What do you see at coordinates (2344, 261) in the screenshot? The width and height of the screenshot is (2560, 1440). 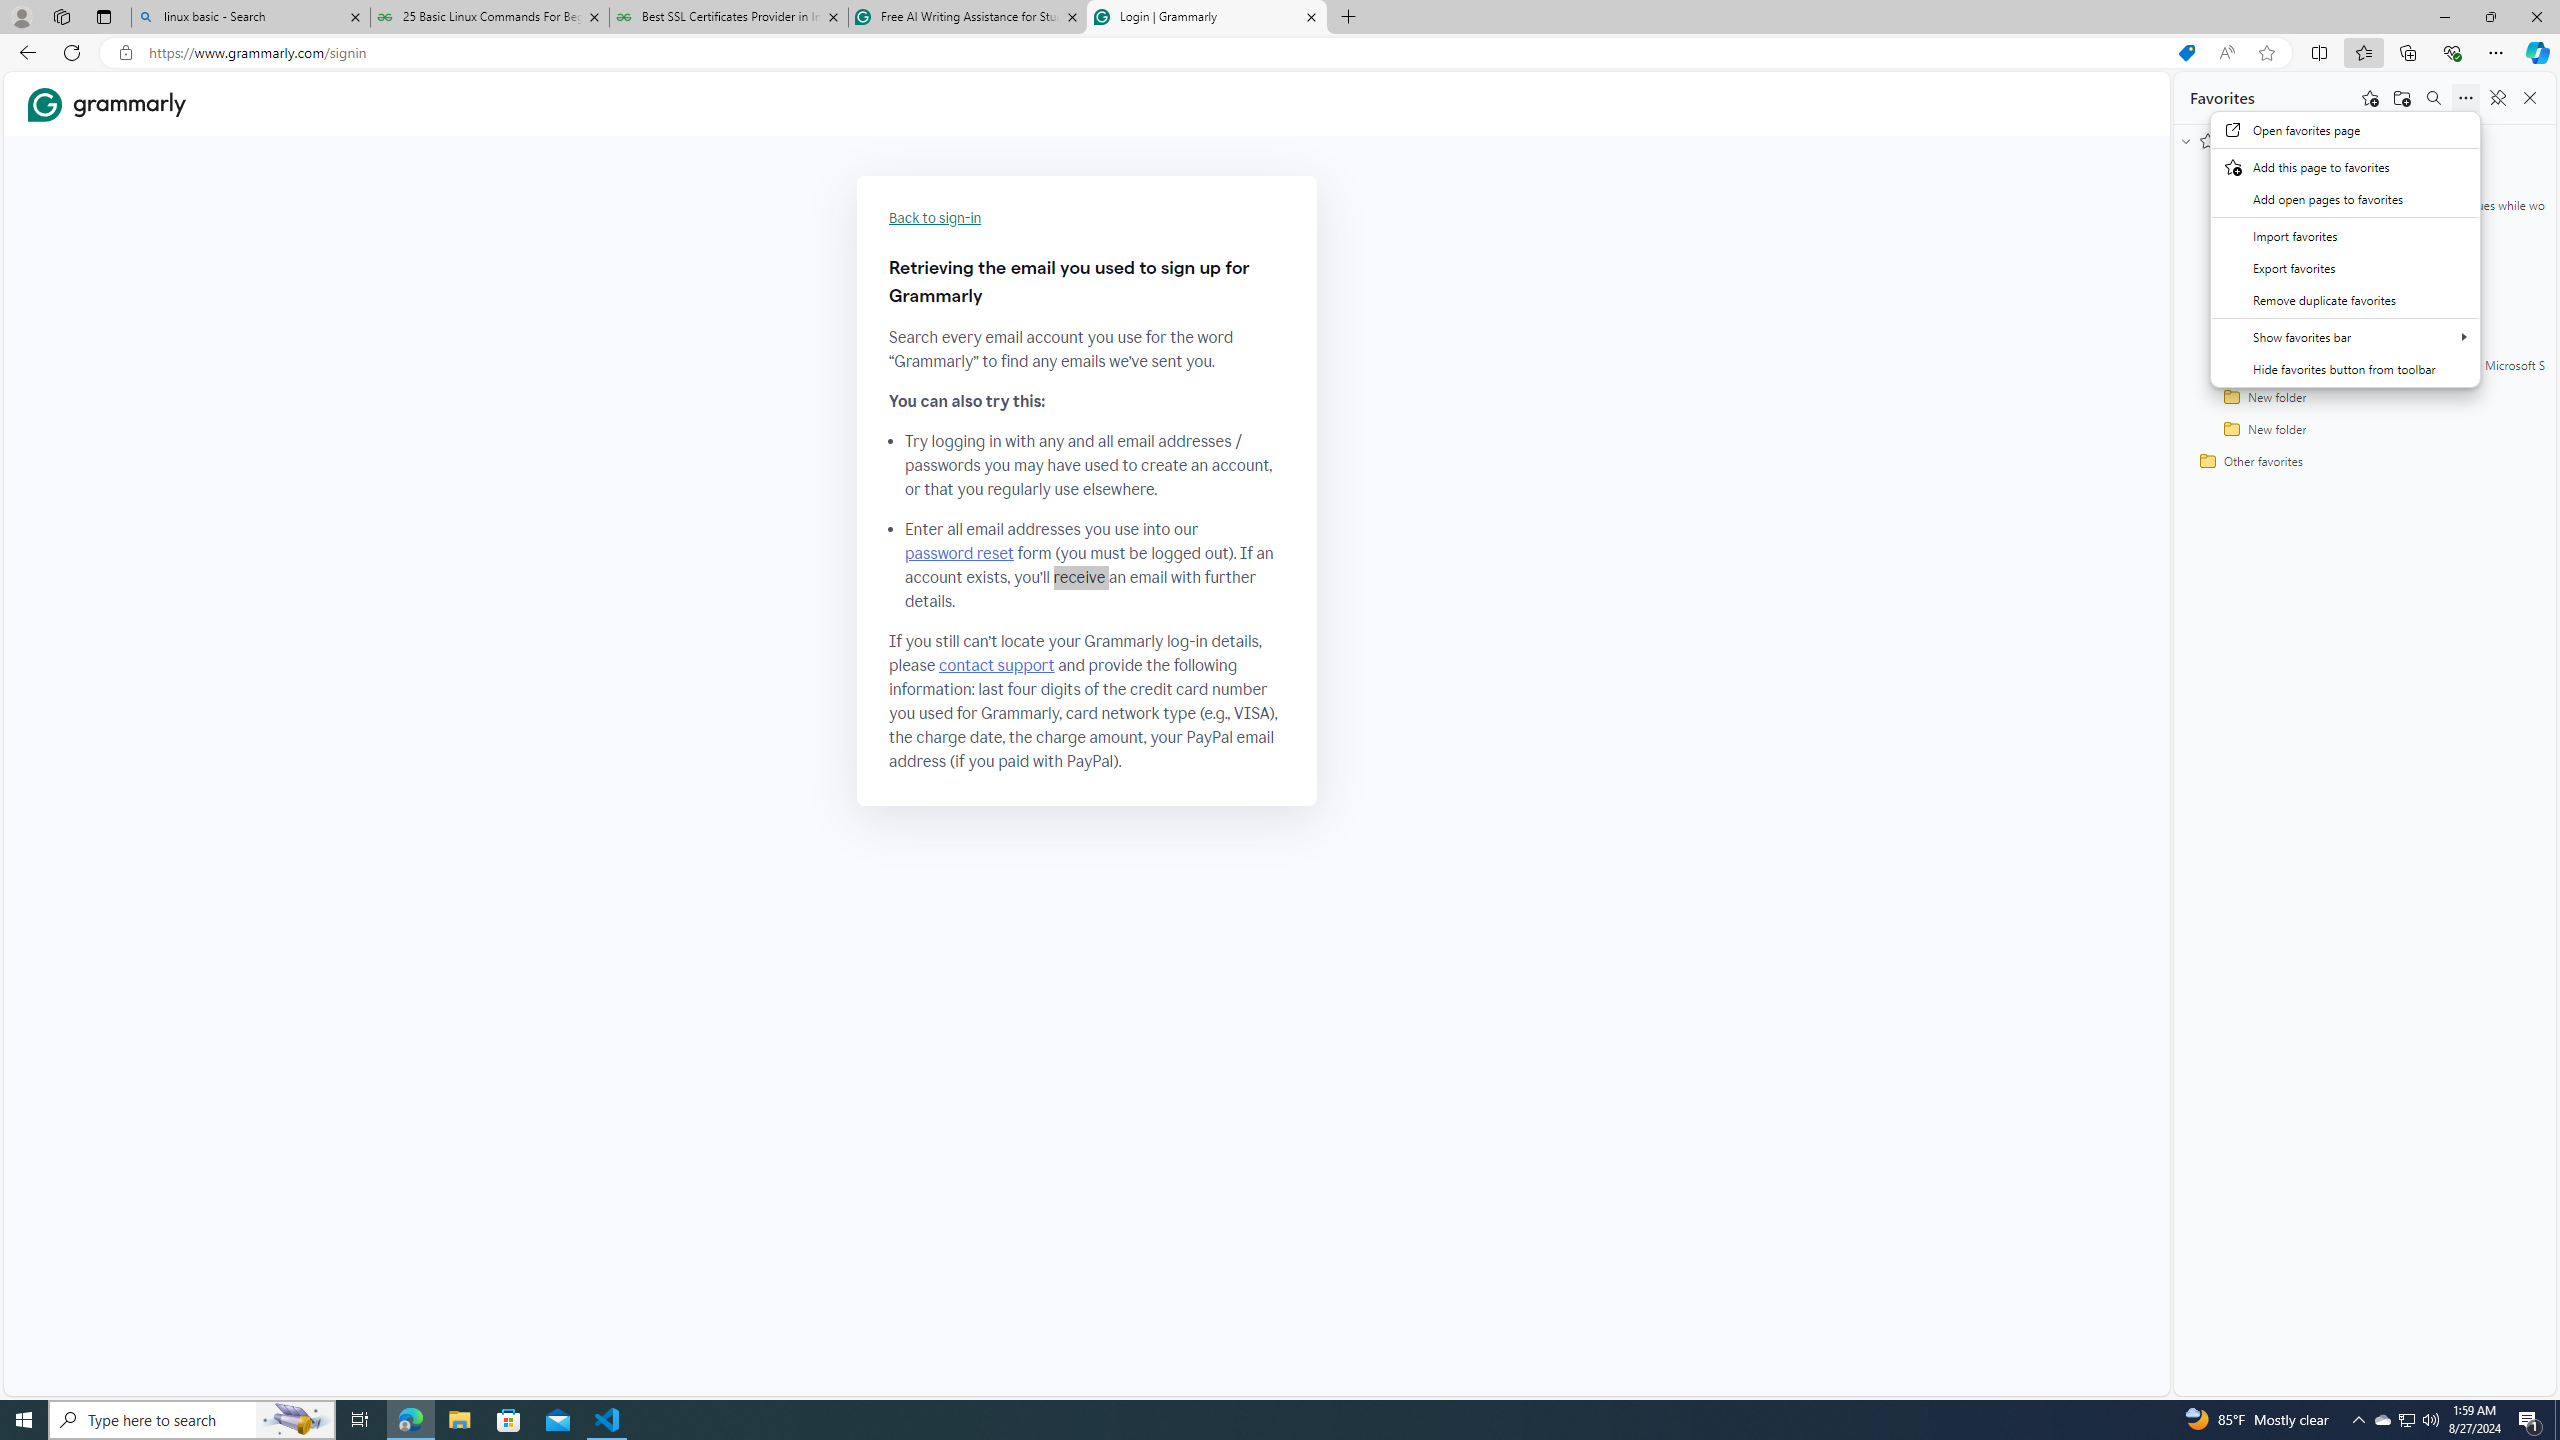 I see `Context` at bounding box center [2344, 261].